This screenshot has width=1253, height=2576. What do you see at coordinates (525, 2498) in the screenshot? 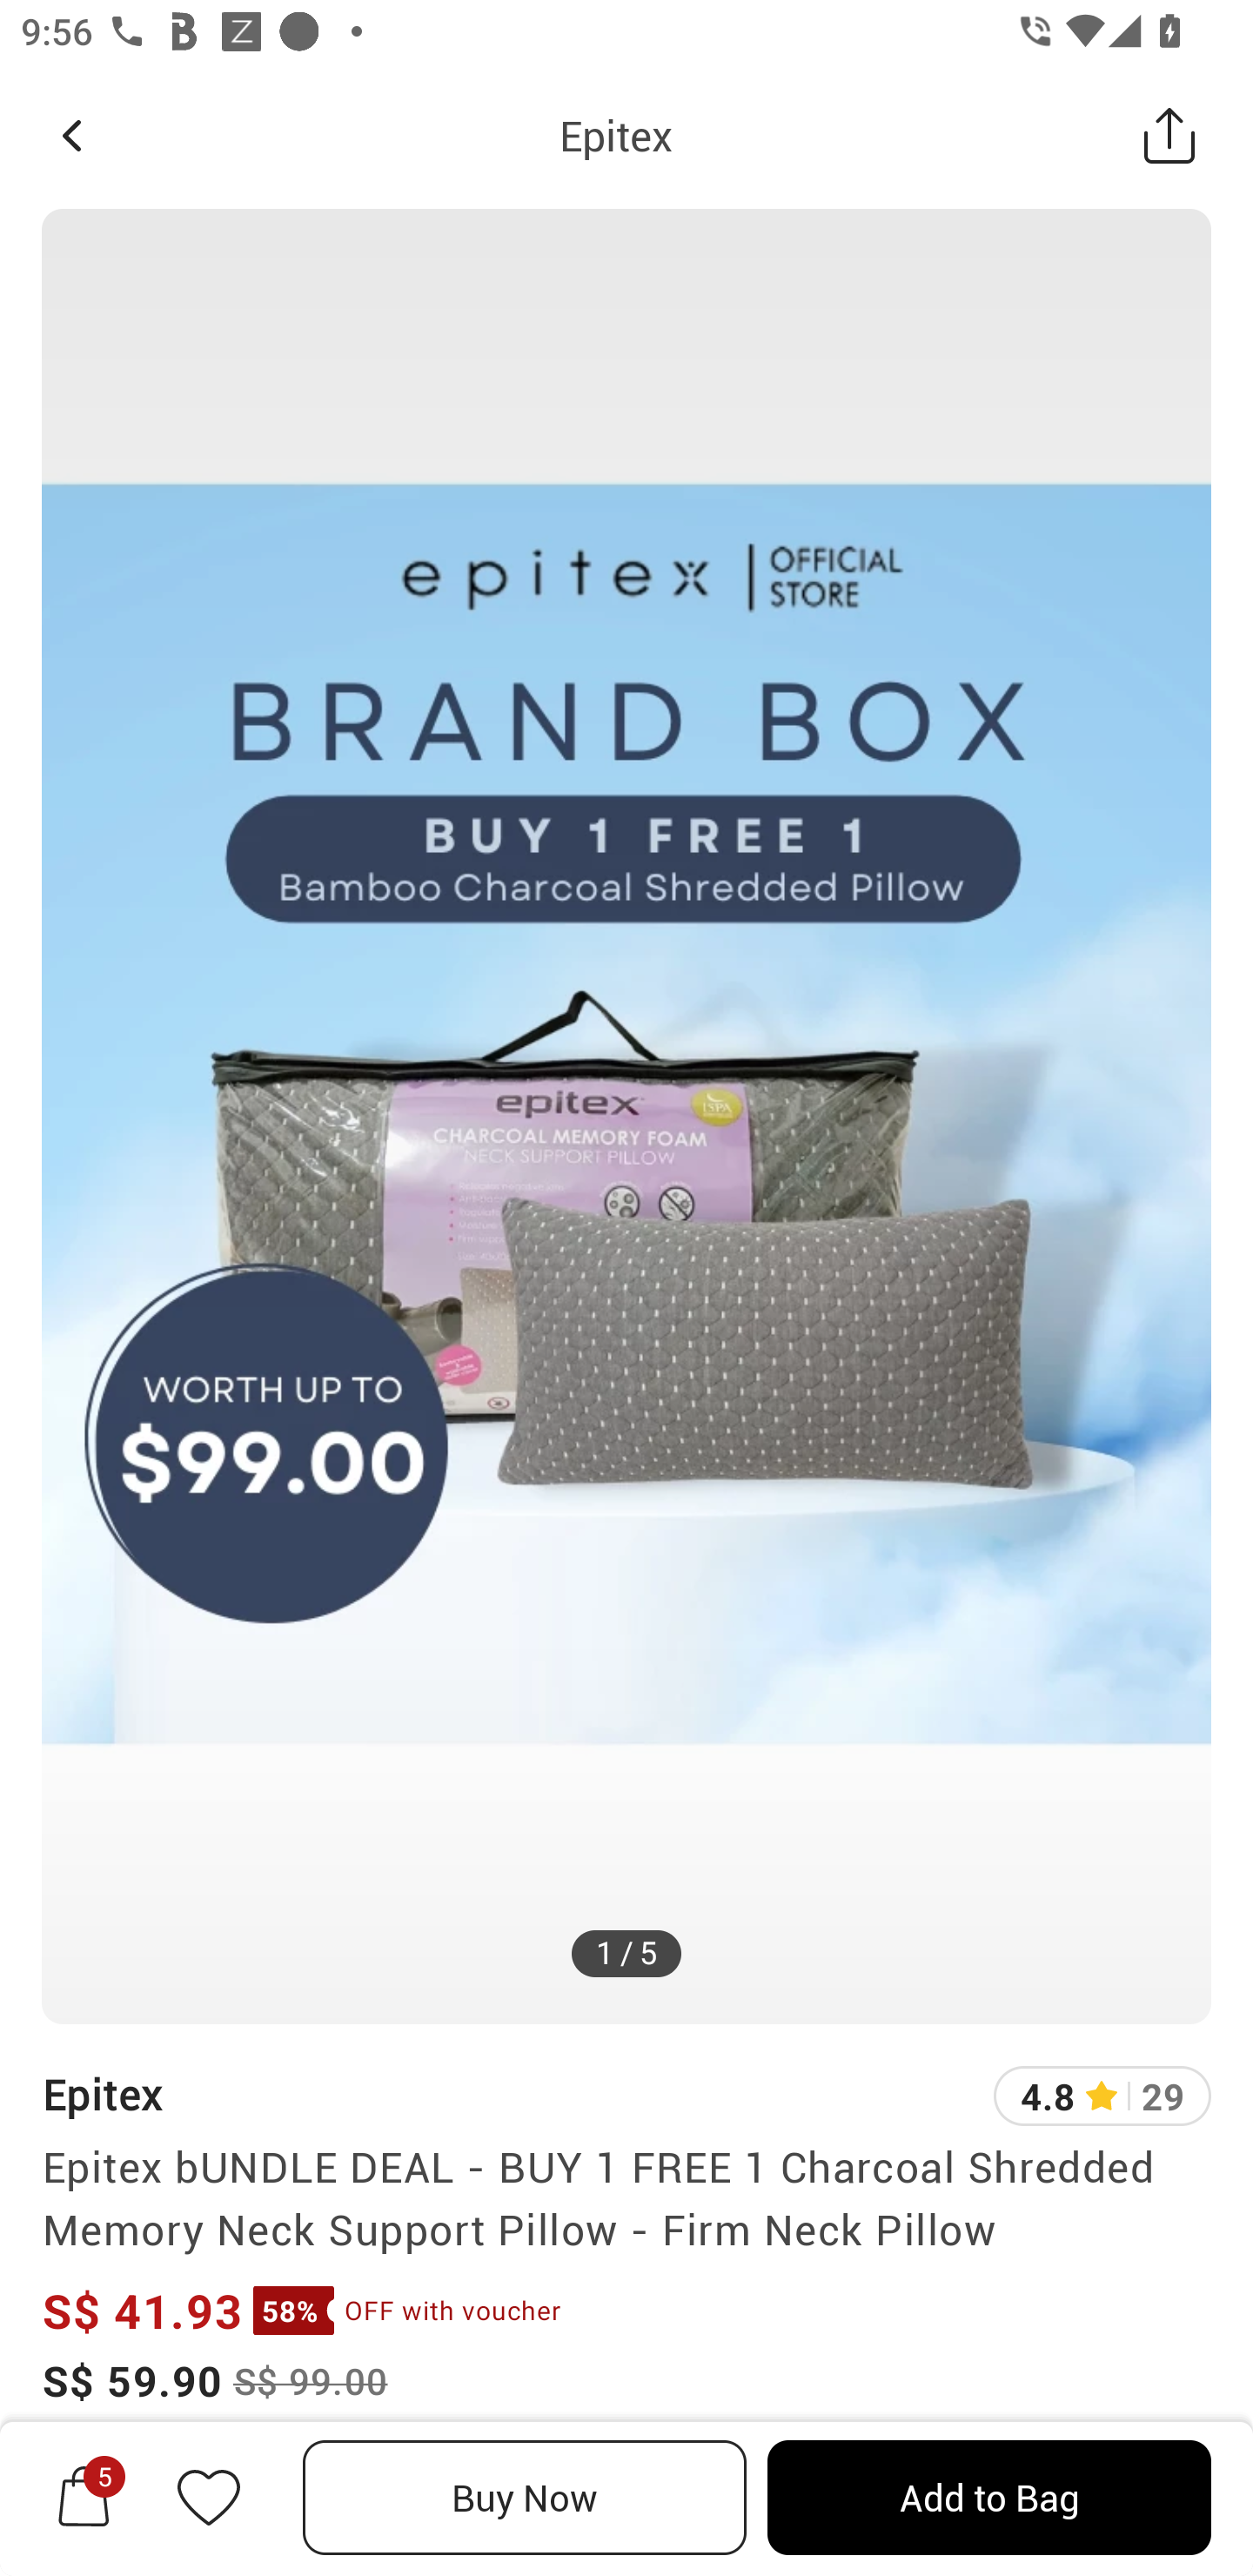
I see `Buy Now` at bounding box center [525, 2498].